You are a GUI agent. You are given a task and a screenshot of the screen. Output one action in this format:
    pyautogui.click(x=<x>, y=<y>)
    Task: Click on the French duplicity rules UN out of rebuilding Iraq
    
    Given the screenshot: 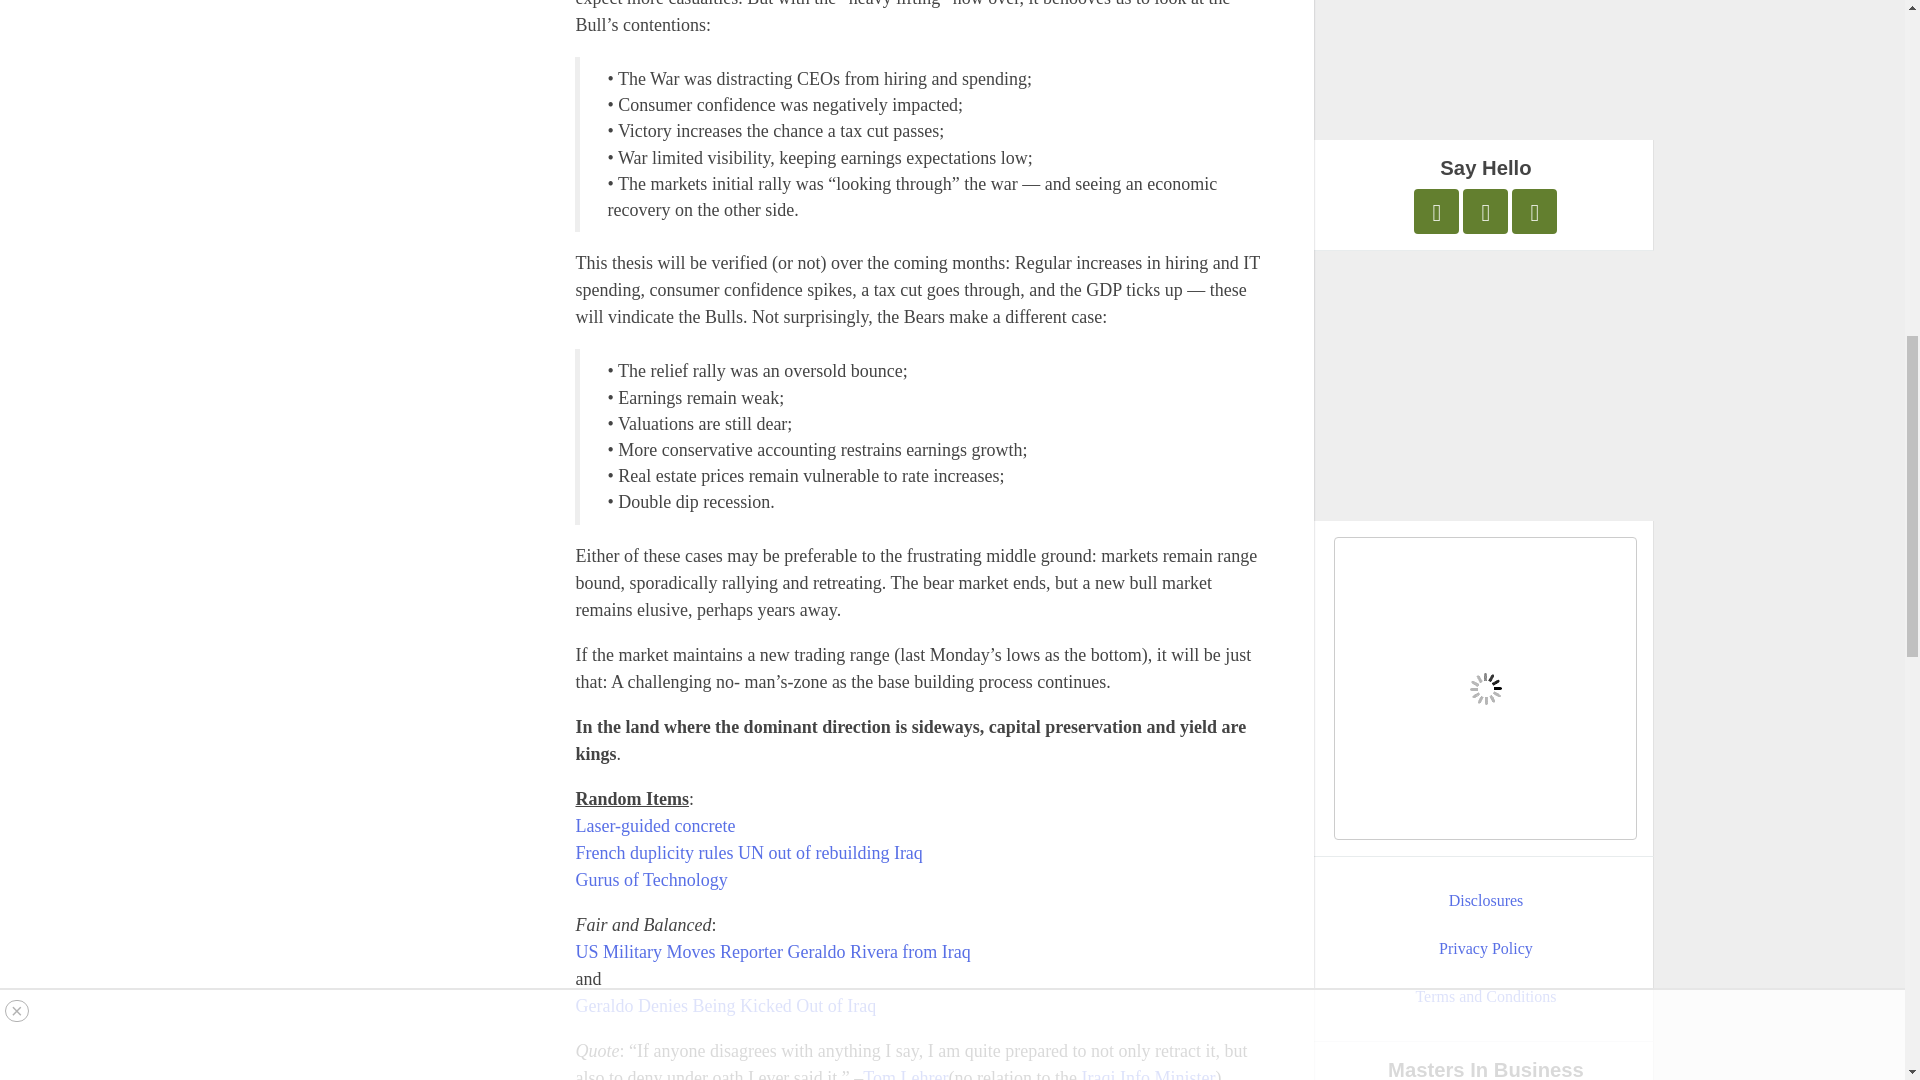 What is the action you would take?
    pyautogui.click(x=748, y=852)
    